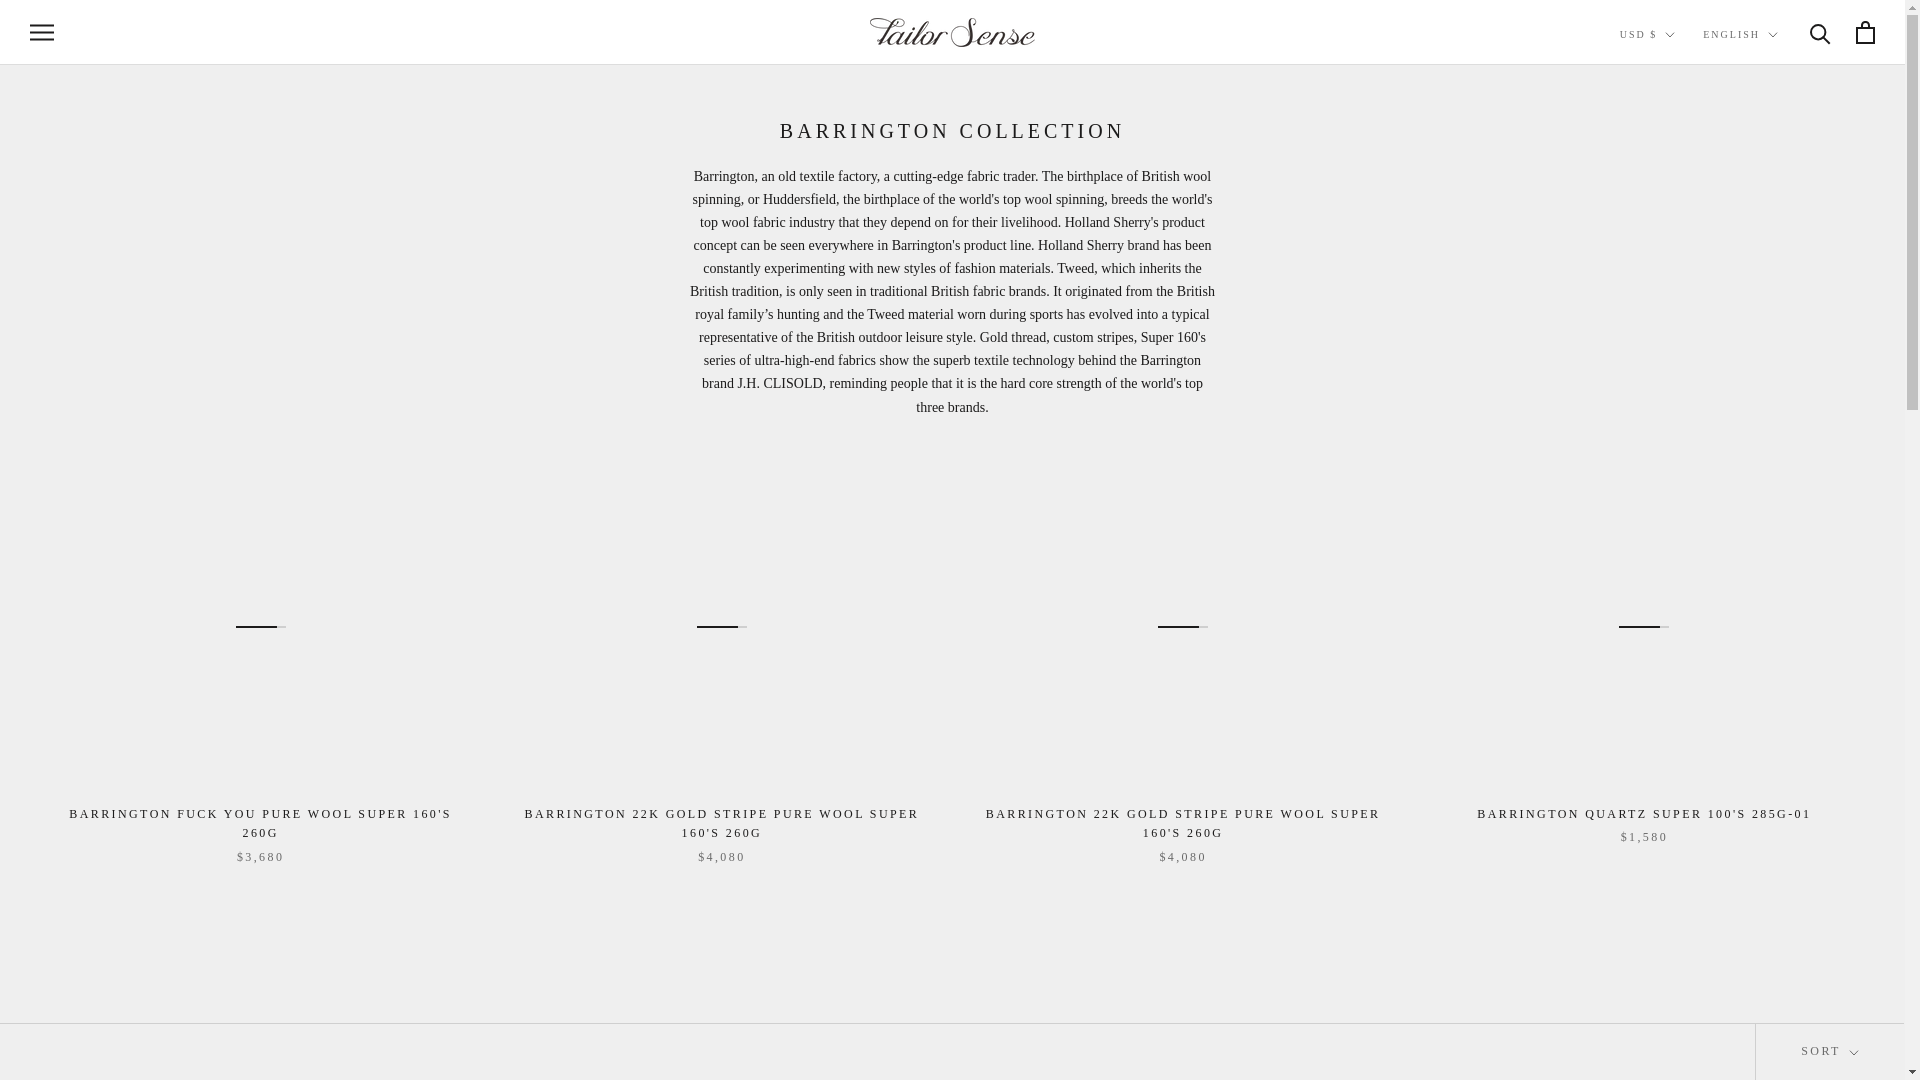  What do you see at coordinates (1682, 76) in the screenshot?
I see `AED` at bounding box center [1682, 76].